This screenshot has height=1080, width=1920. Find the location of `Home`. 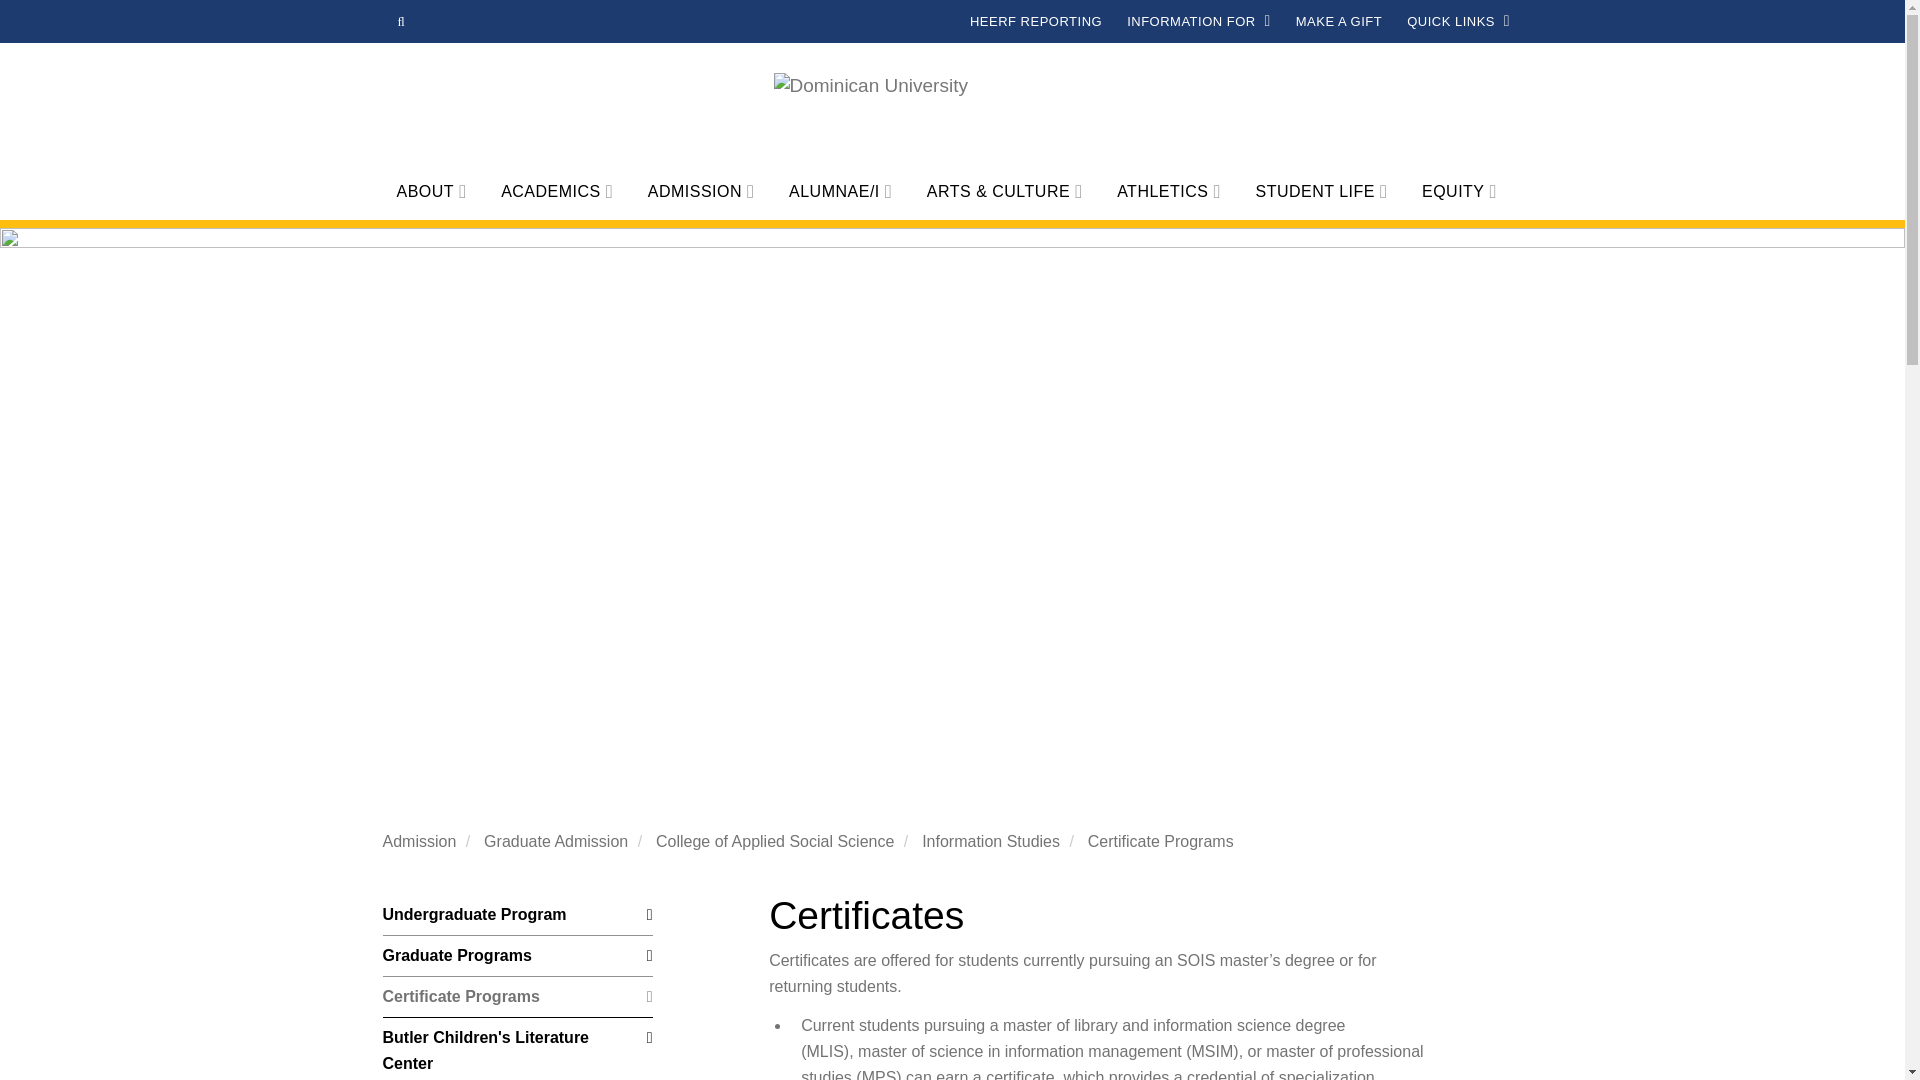

Home is located at coordinates (952, 111).